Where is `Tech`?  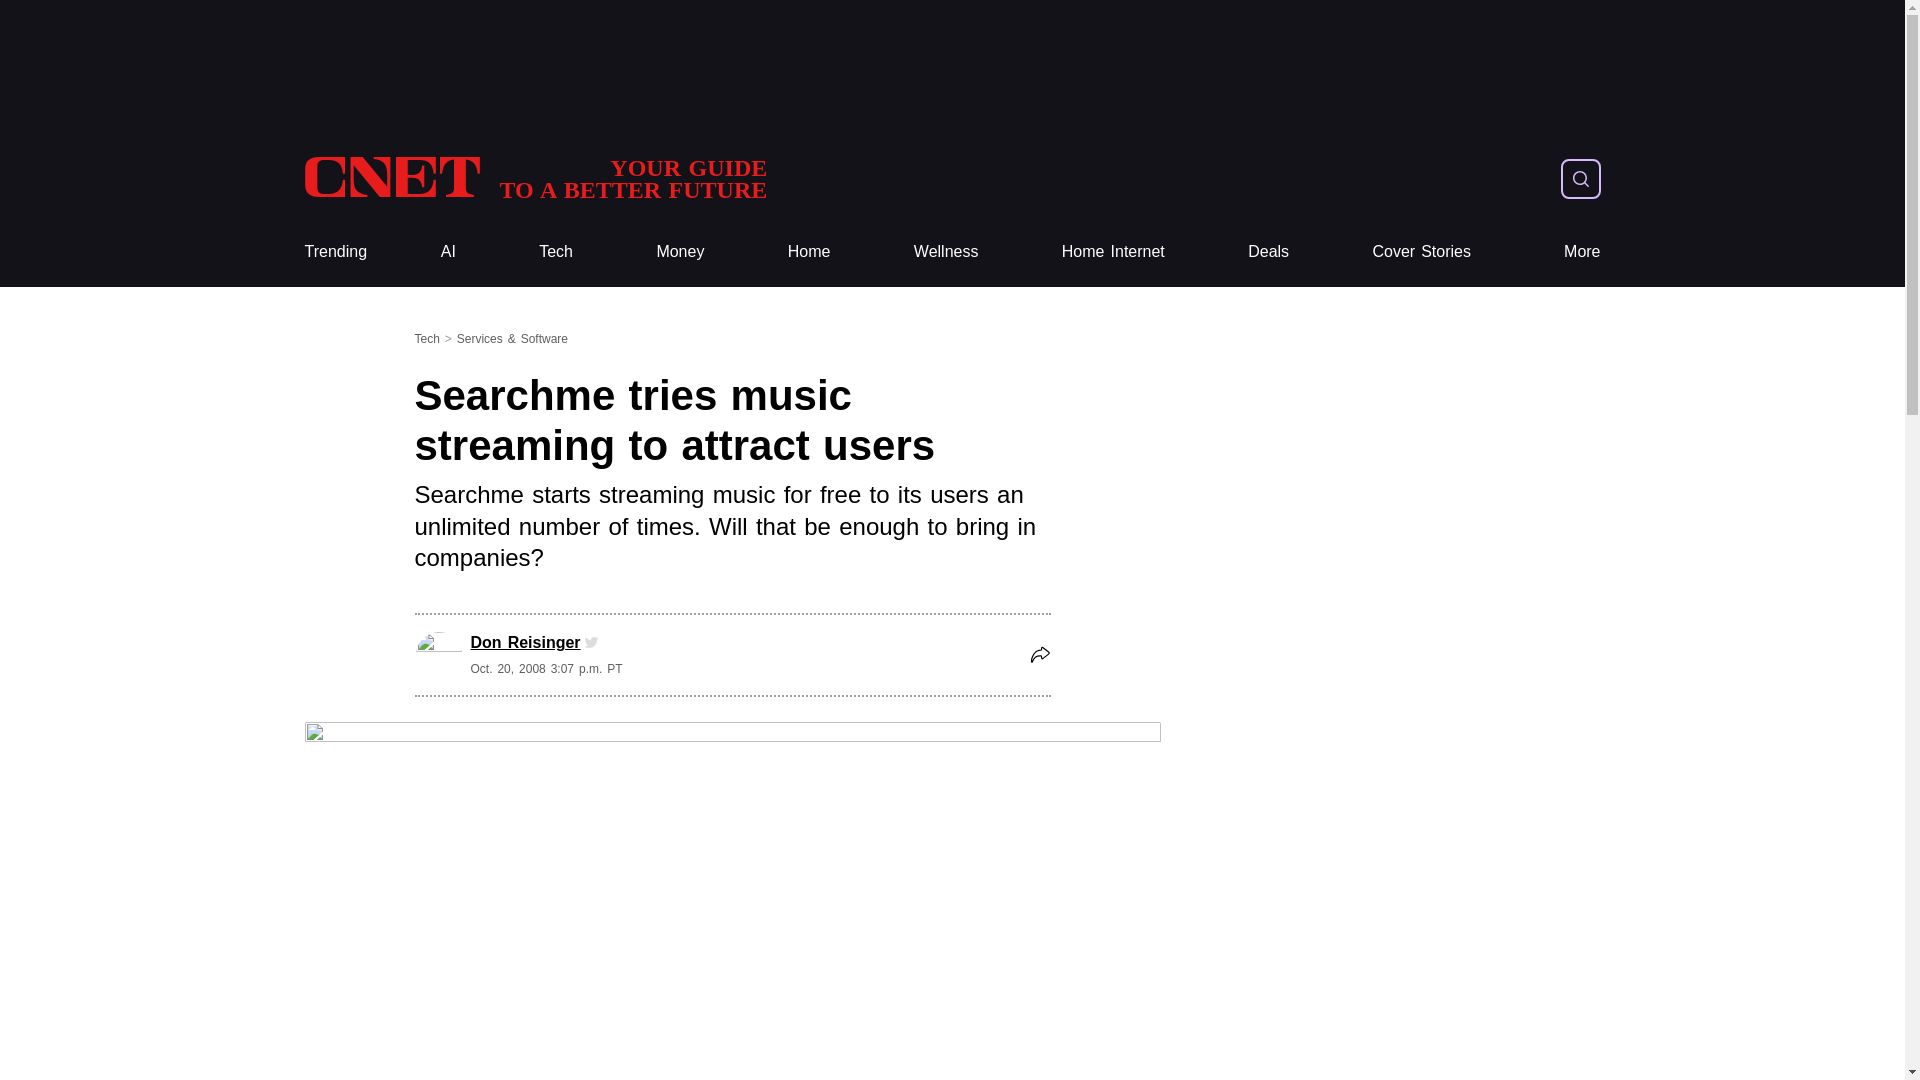 Tech is located at coordinates (534, 178).